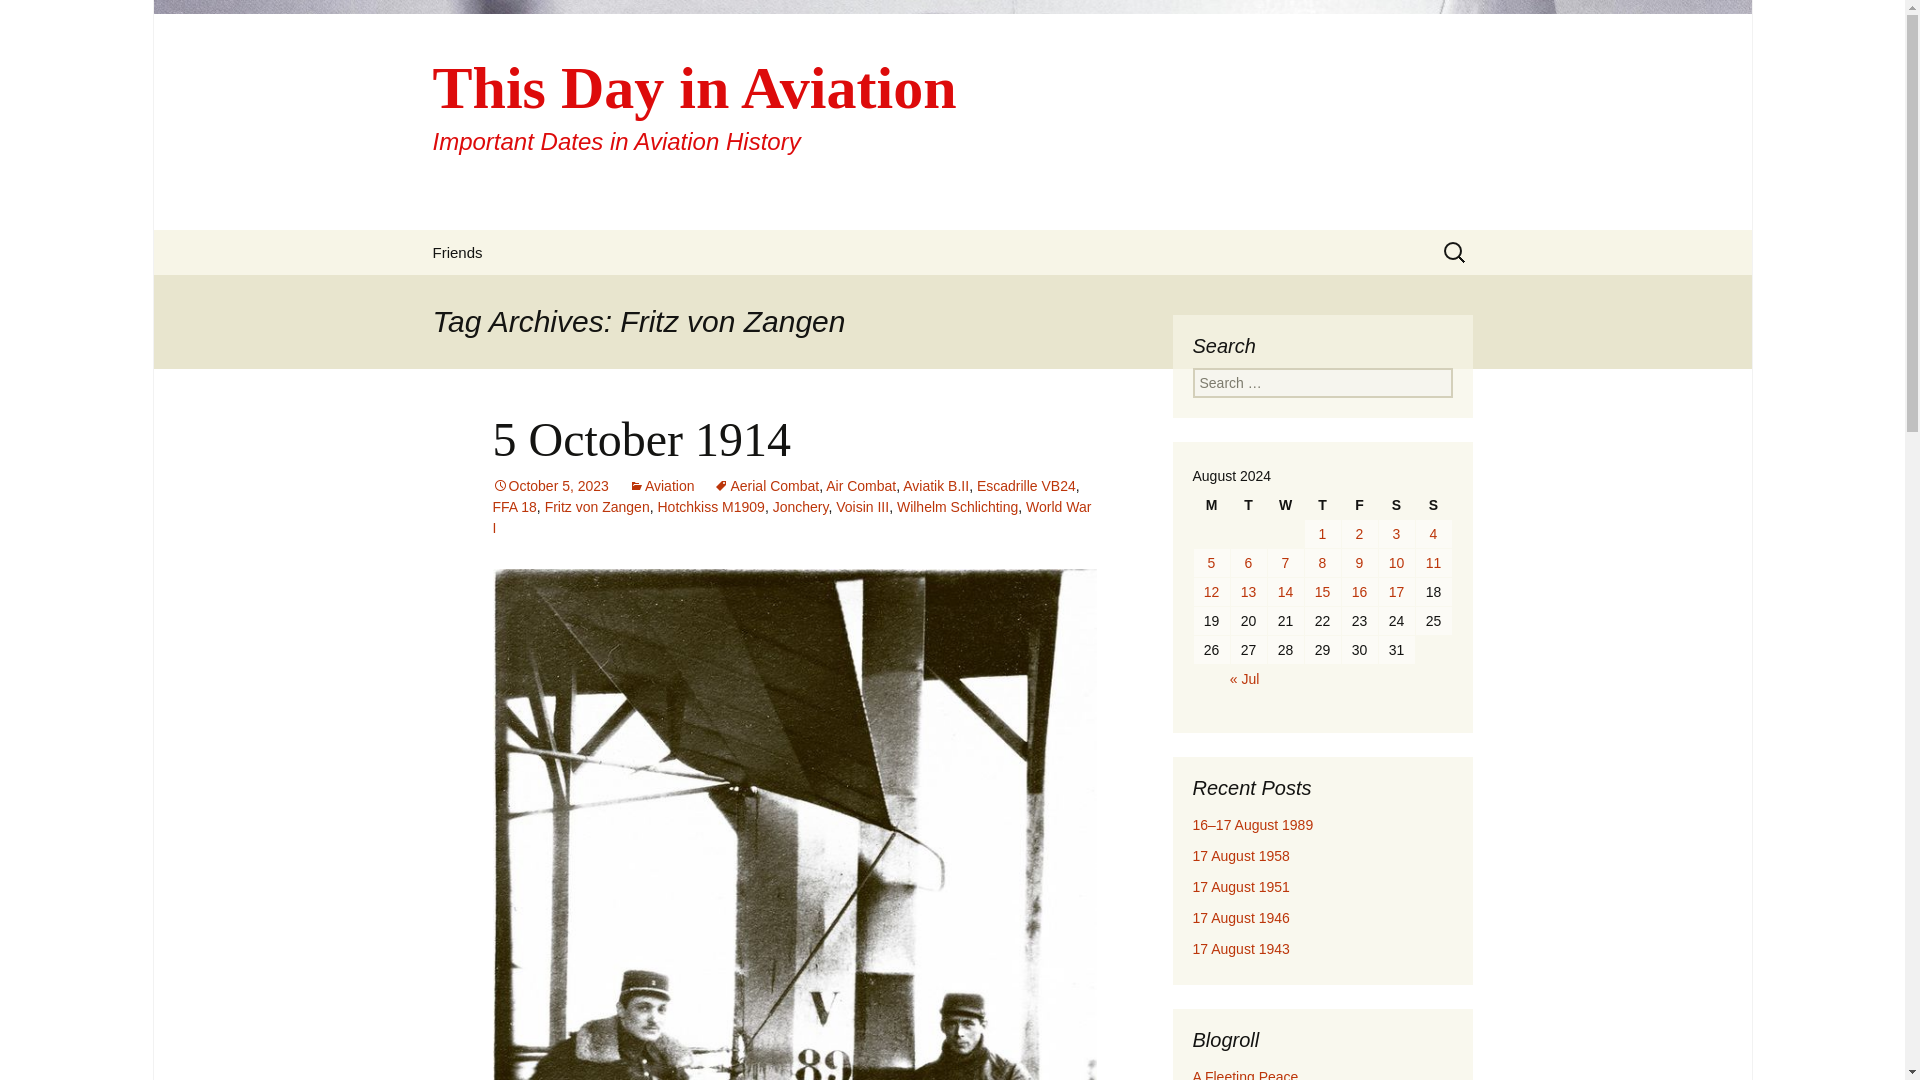  I want to click on 10, so click(1396, 562).